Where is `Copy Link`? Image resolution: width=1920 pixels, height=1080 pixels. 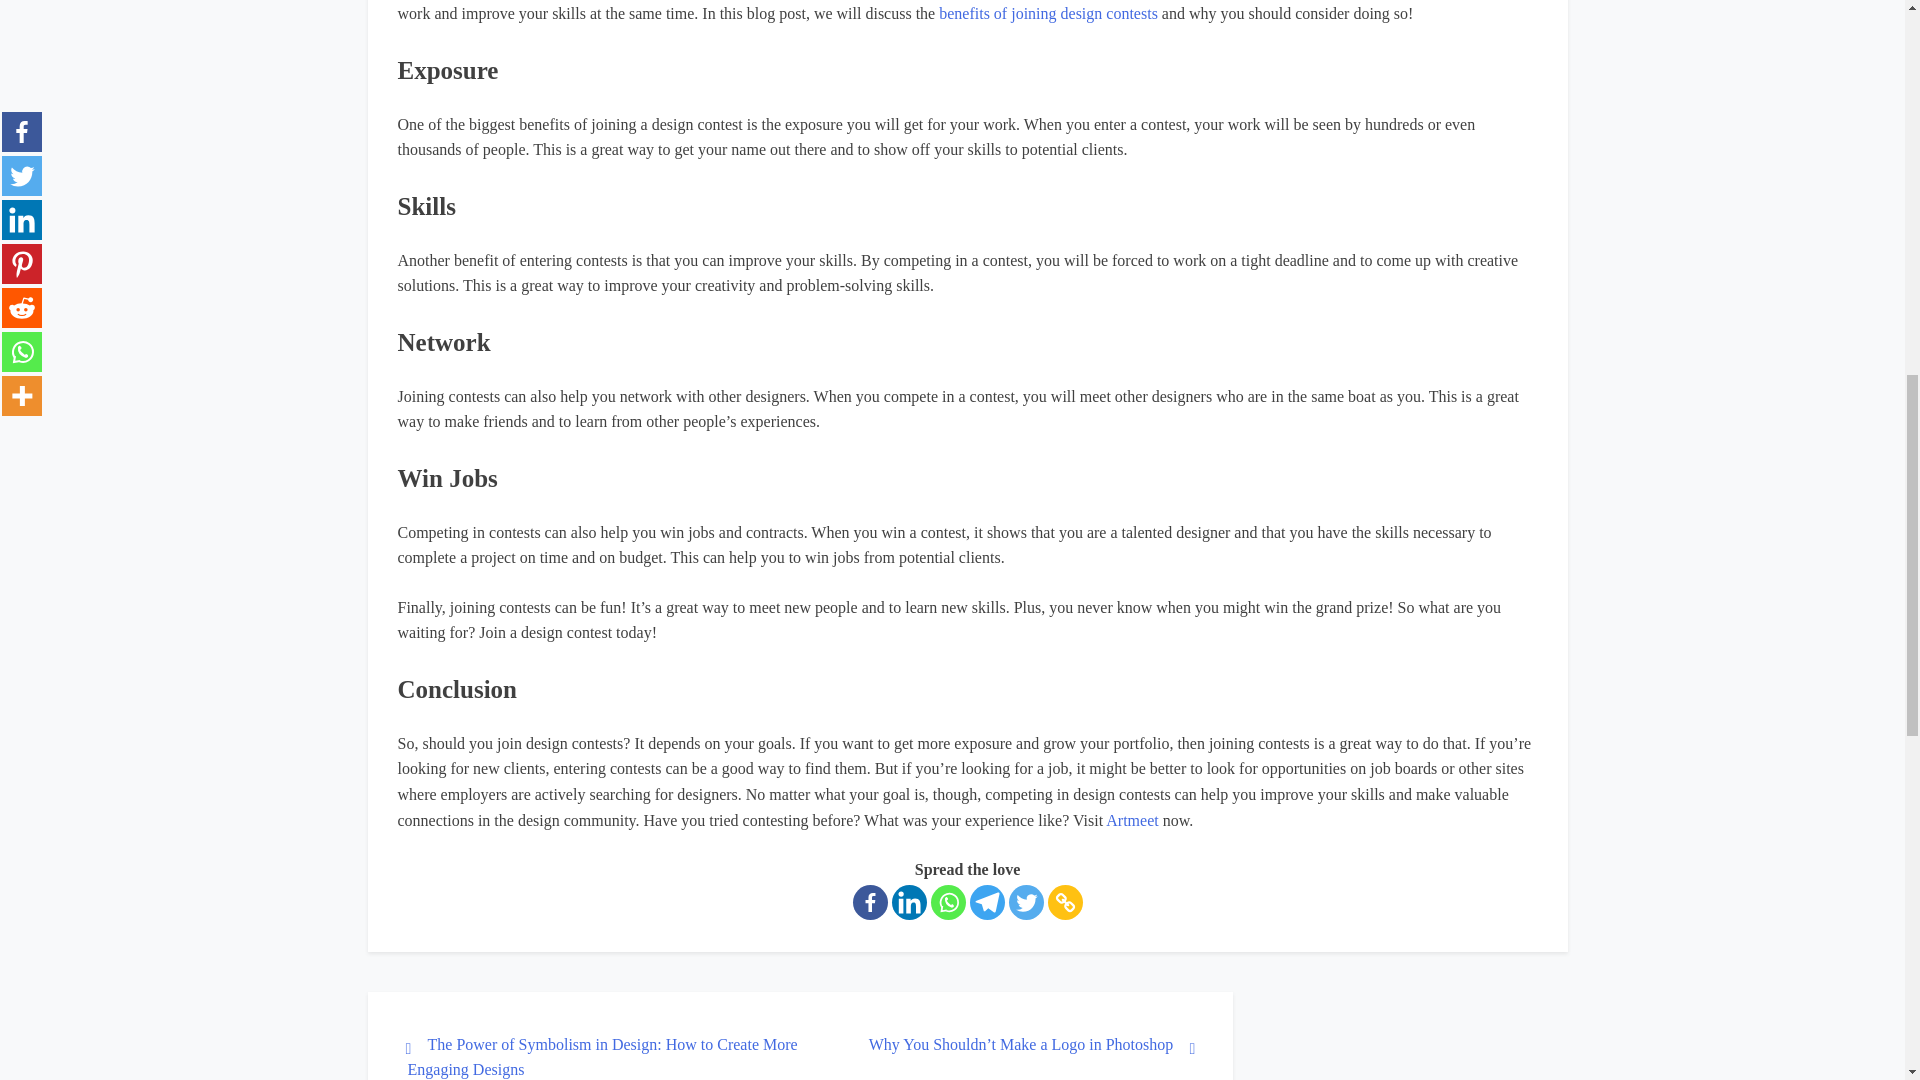 Copy Link is located at coordinates (1065, 902).